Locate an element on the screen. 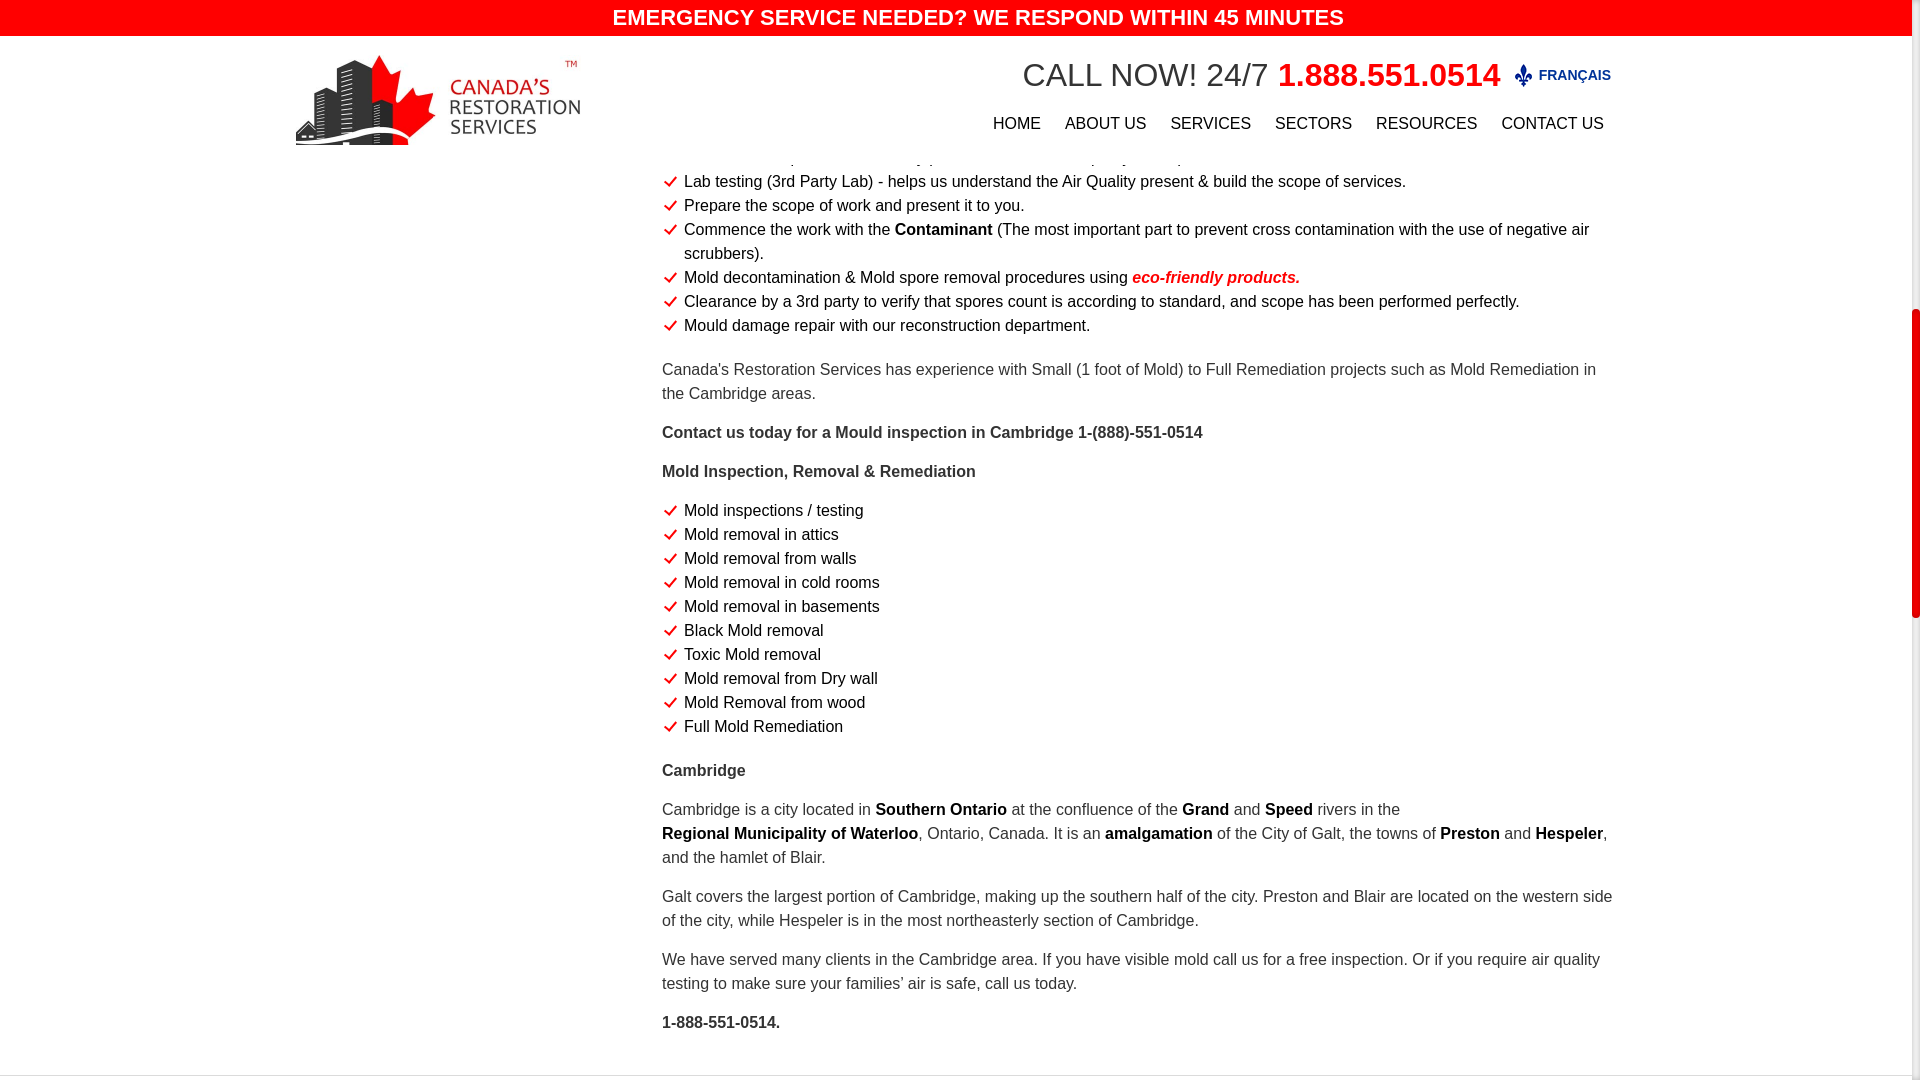  Southern Ontario is located at coordinates (940, 810).